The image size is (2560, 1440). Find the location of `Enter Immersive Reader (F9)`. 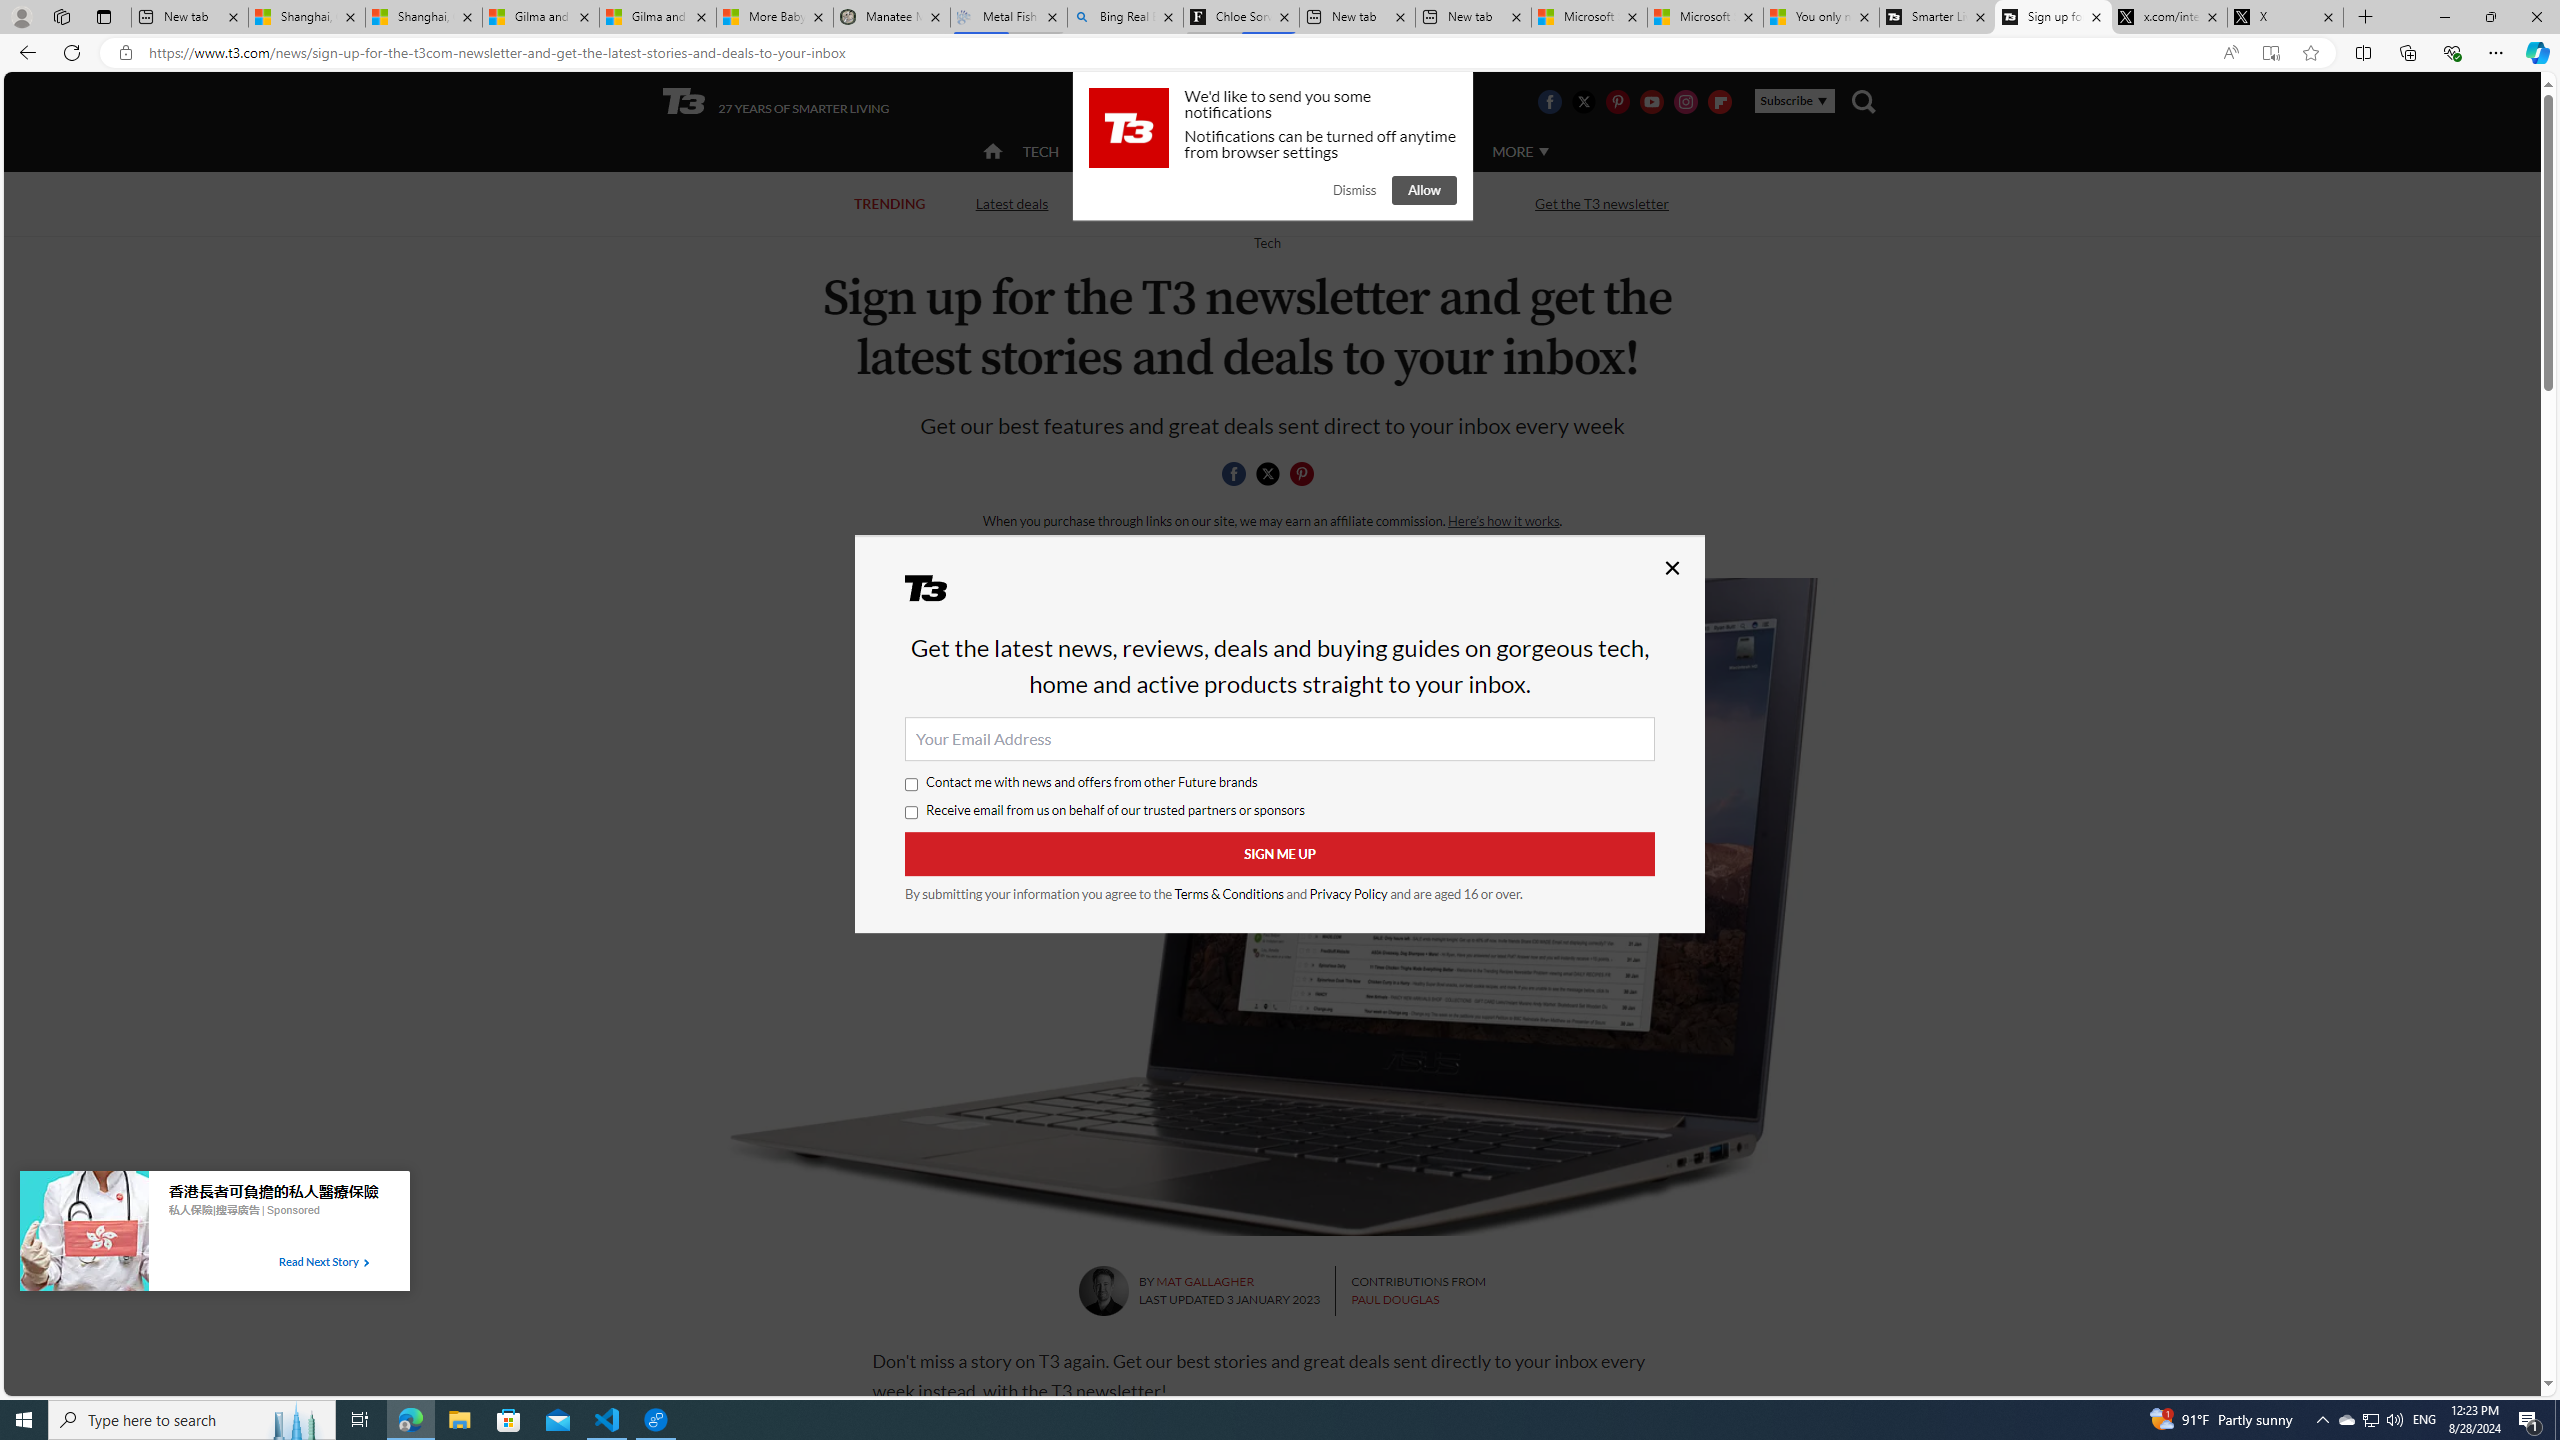

Enter Immersive Reader (F9) is located at coordinates (2270, 53).